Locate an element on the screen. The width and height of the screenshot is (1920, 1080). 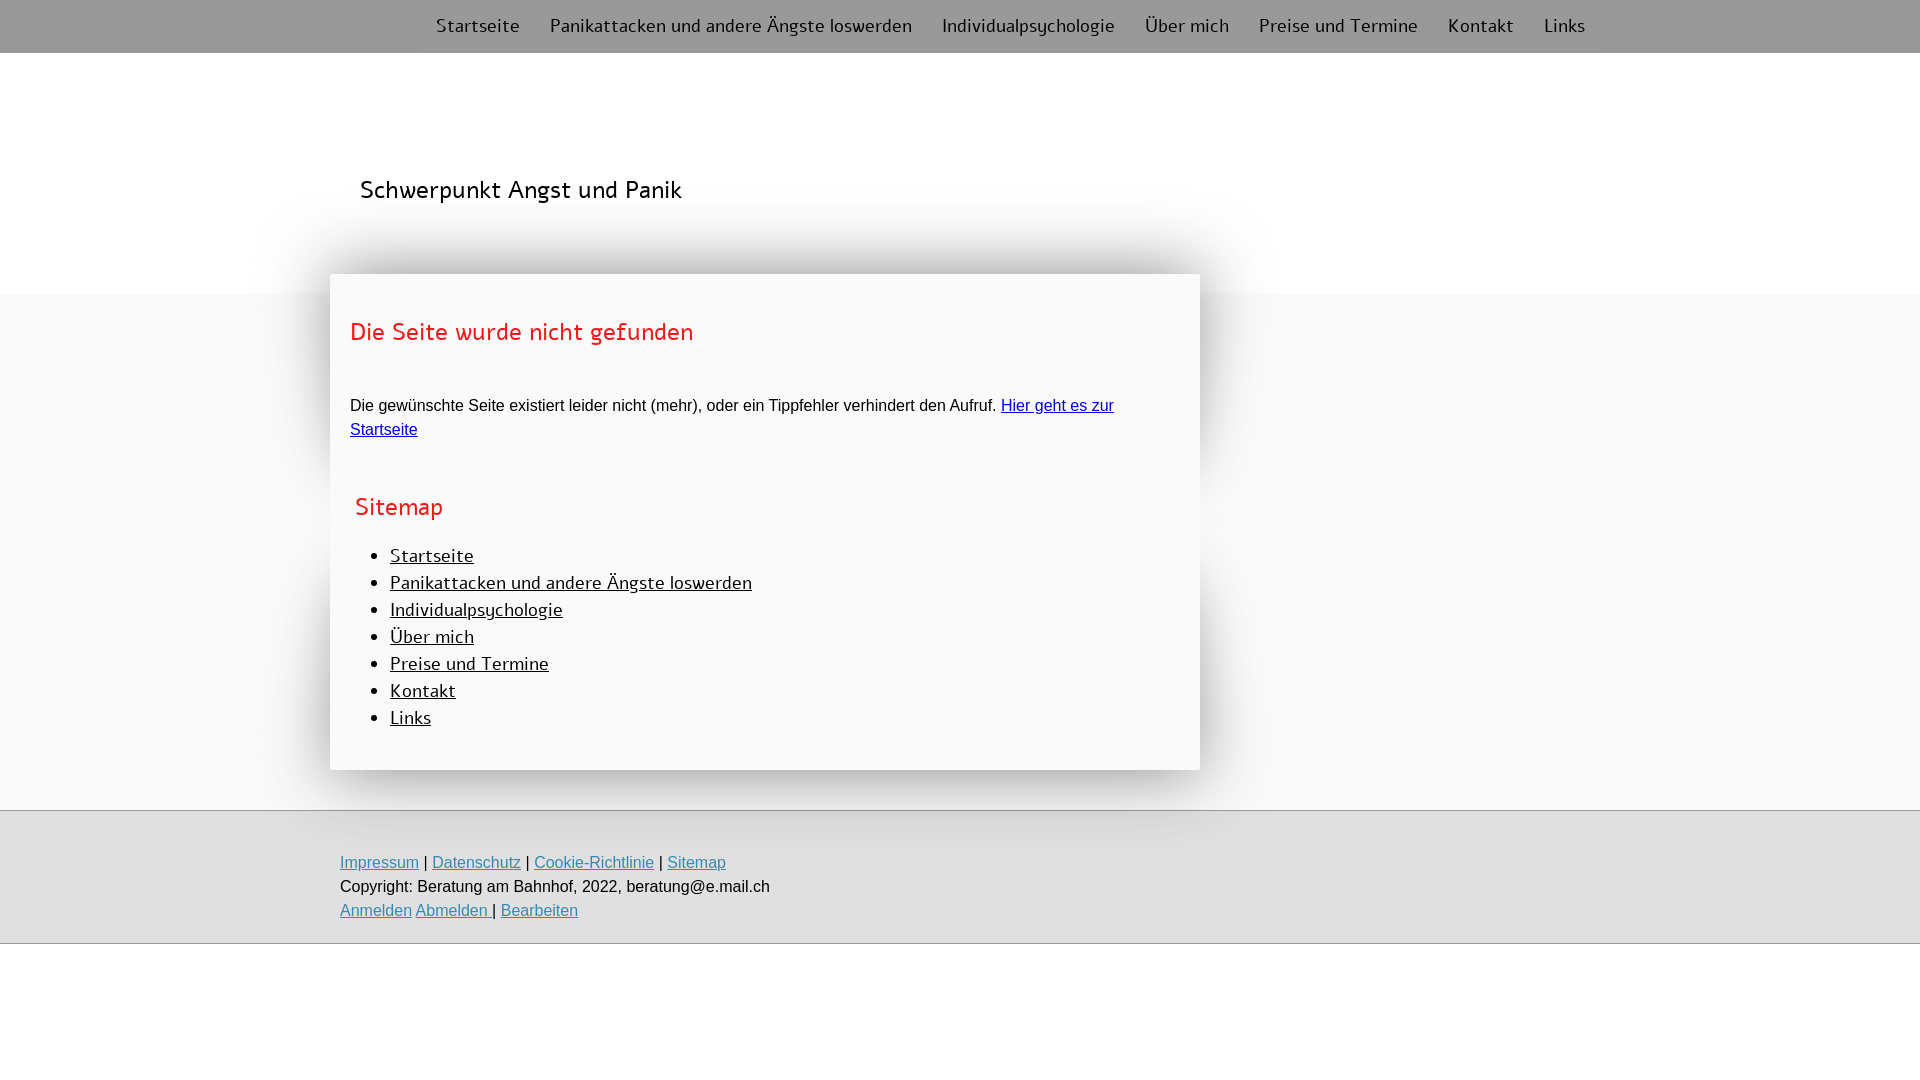
Sitemap is located at coordinates (696, 862).